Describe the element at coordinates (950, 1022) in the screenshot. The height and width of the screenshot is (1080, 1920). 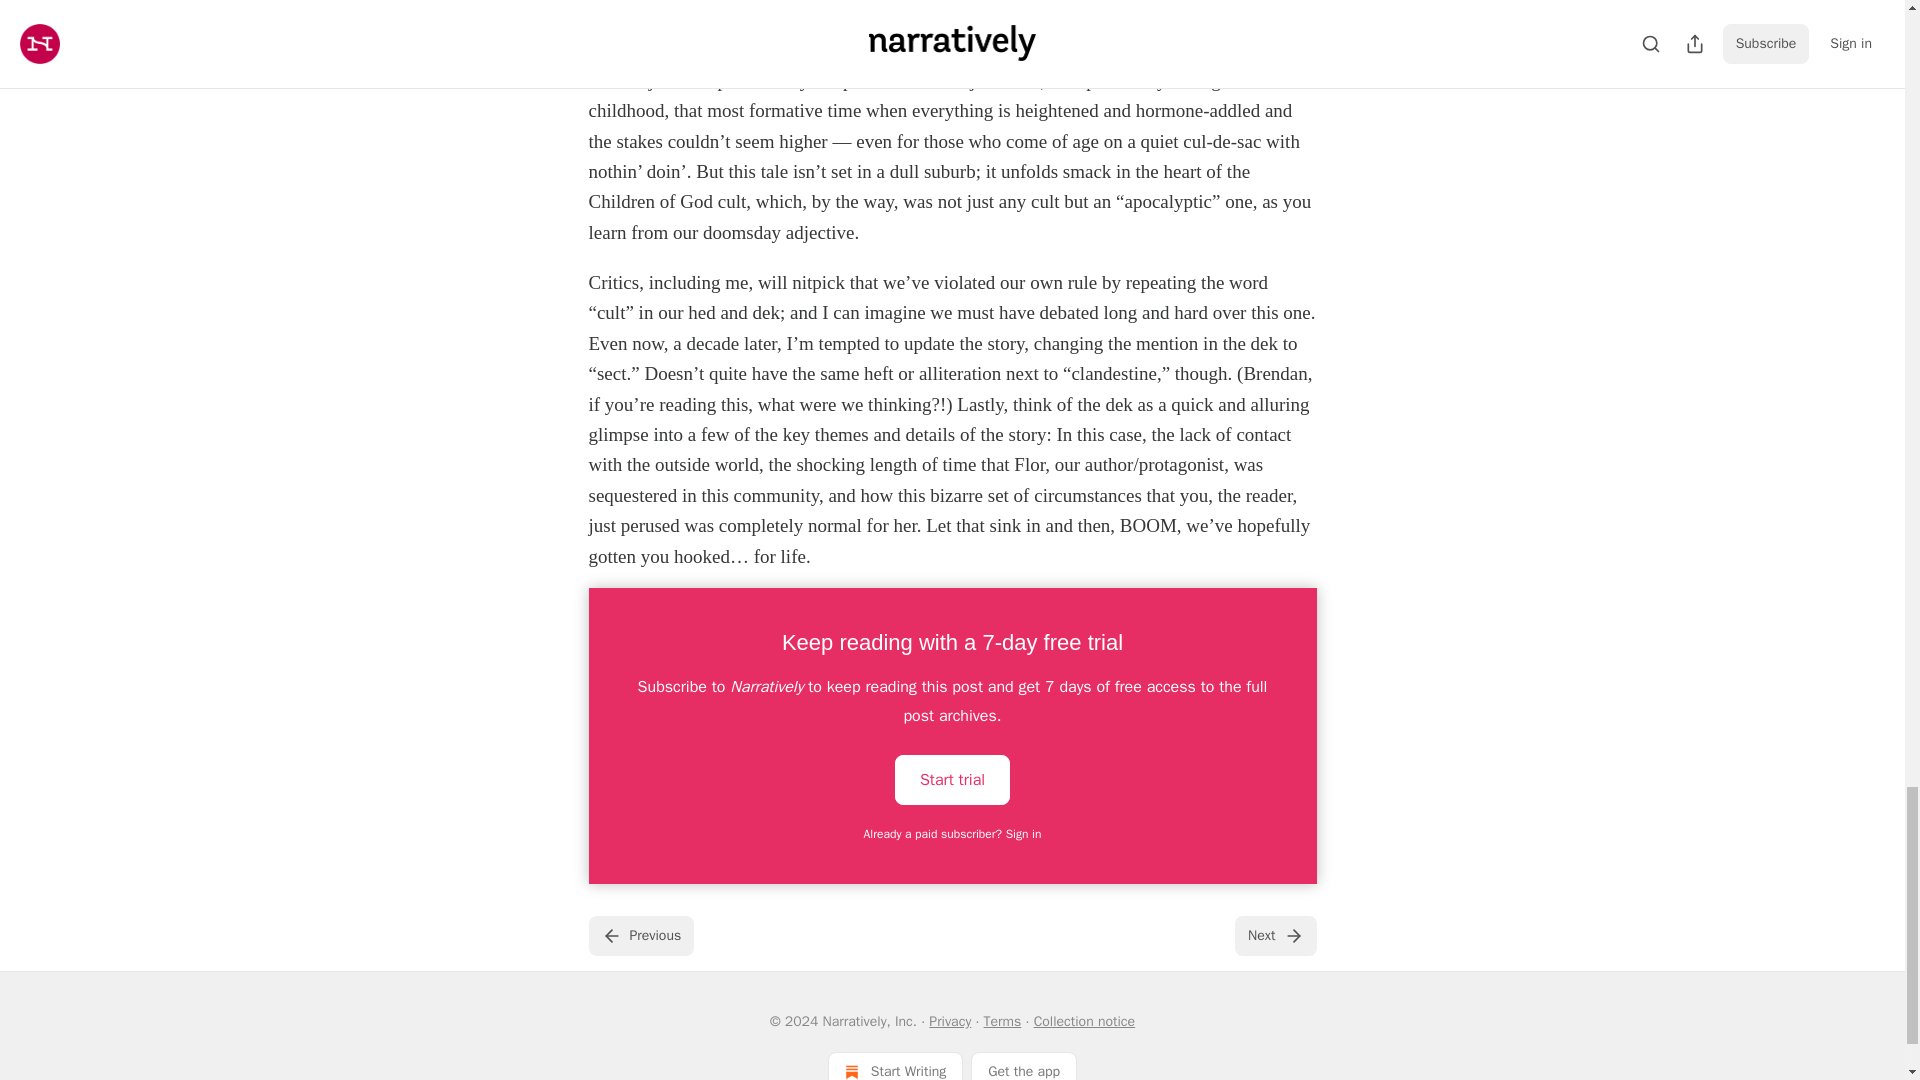
I see `Privacy` at that location.